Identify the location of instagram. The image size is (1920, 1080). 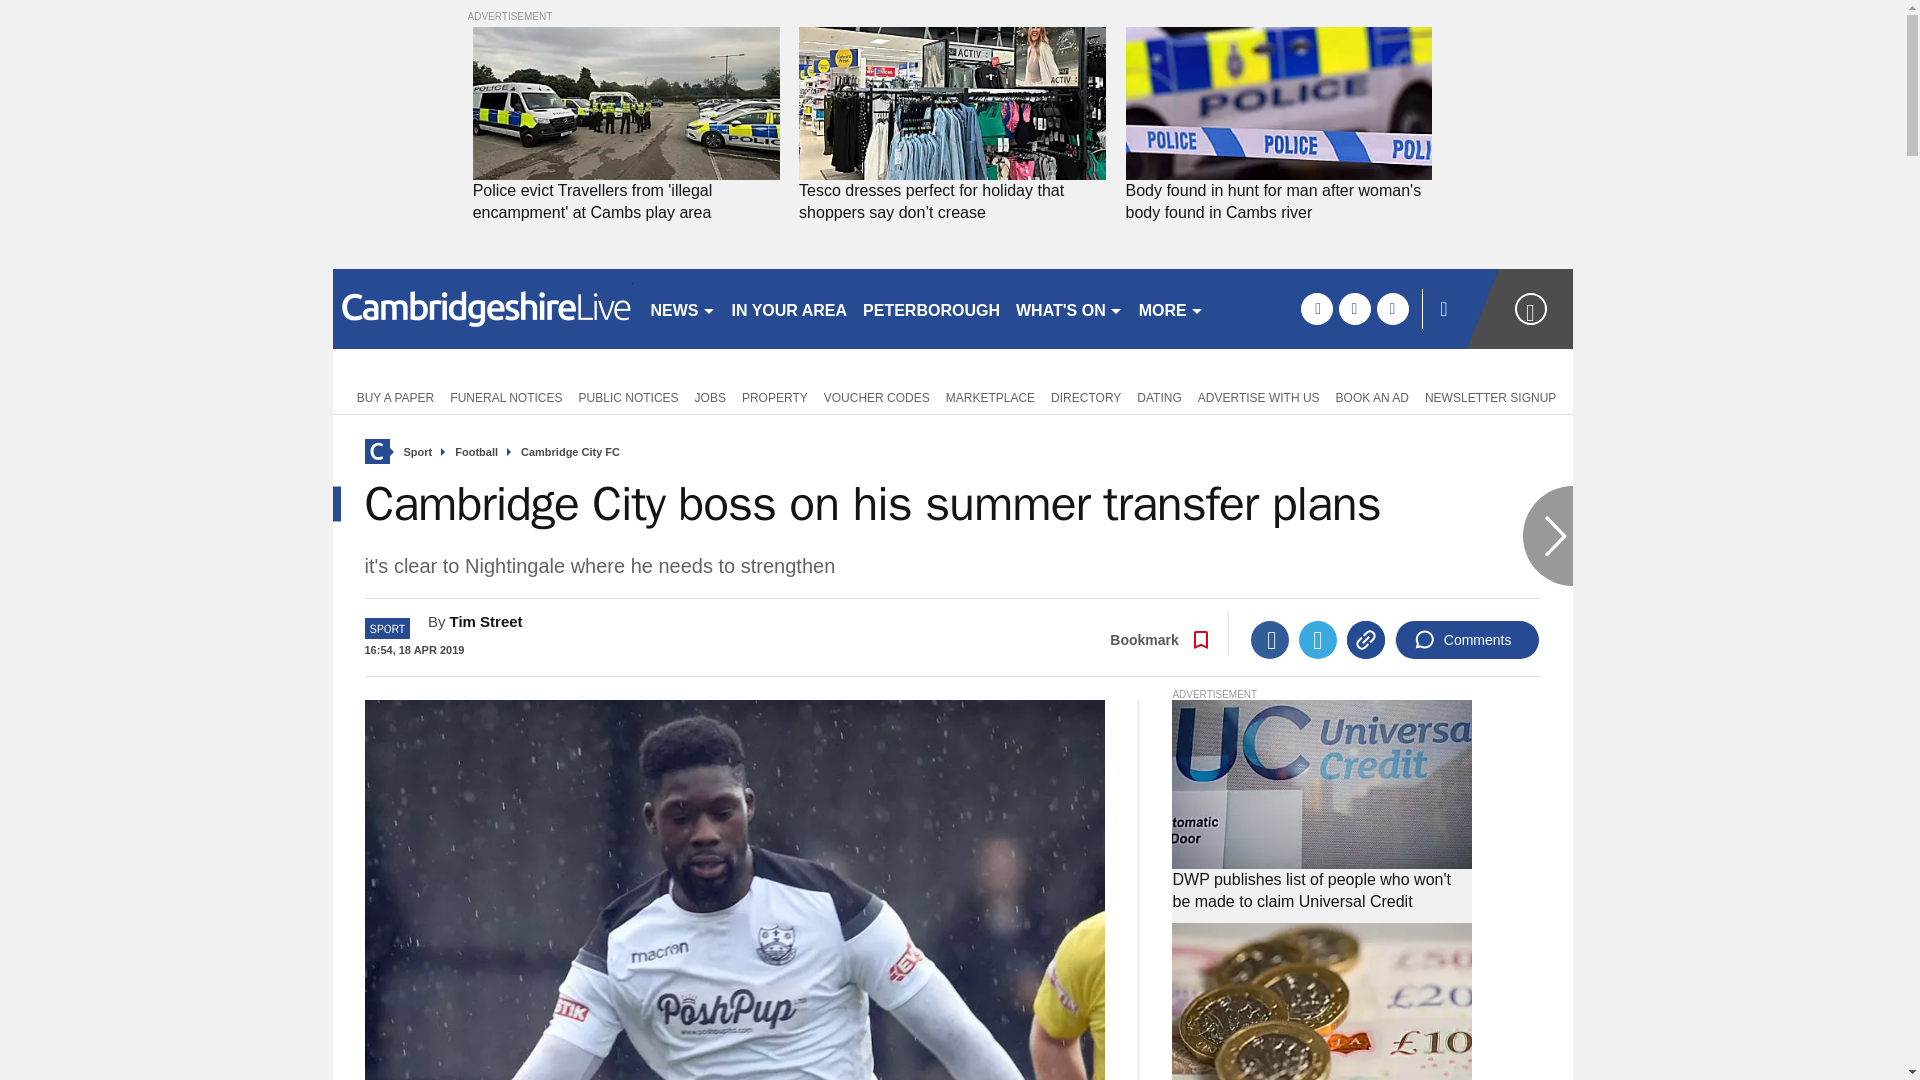
(1392, 308).